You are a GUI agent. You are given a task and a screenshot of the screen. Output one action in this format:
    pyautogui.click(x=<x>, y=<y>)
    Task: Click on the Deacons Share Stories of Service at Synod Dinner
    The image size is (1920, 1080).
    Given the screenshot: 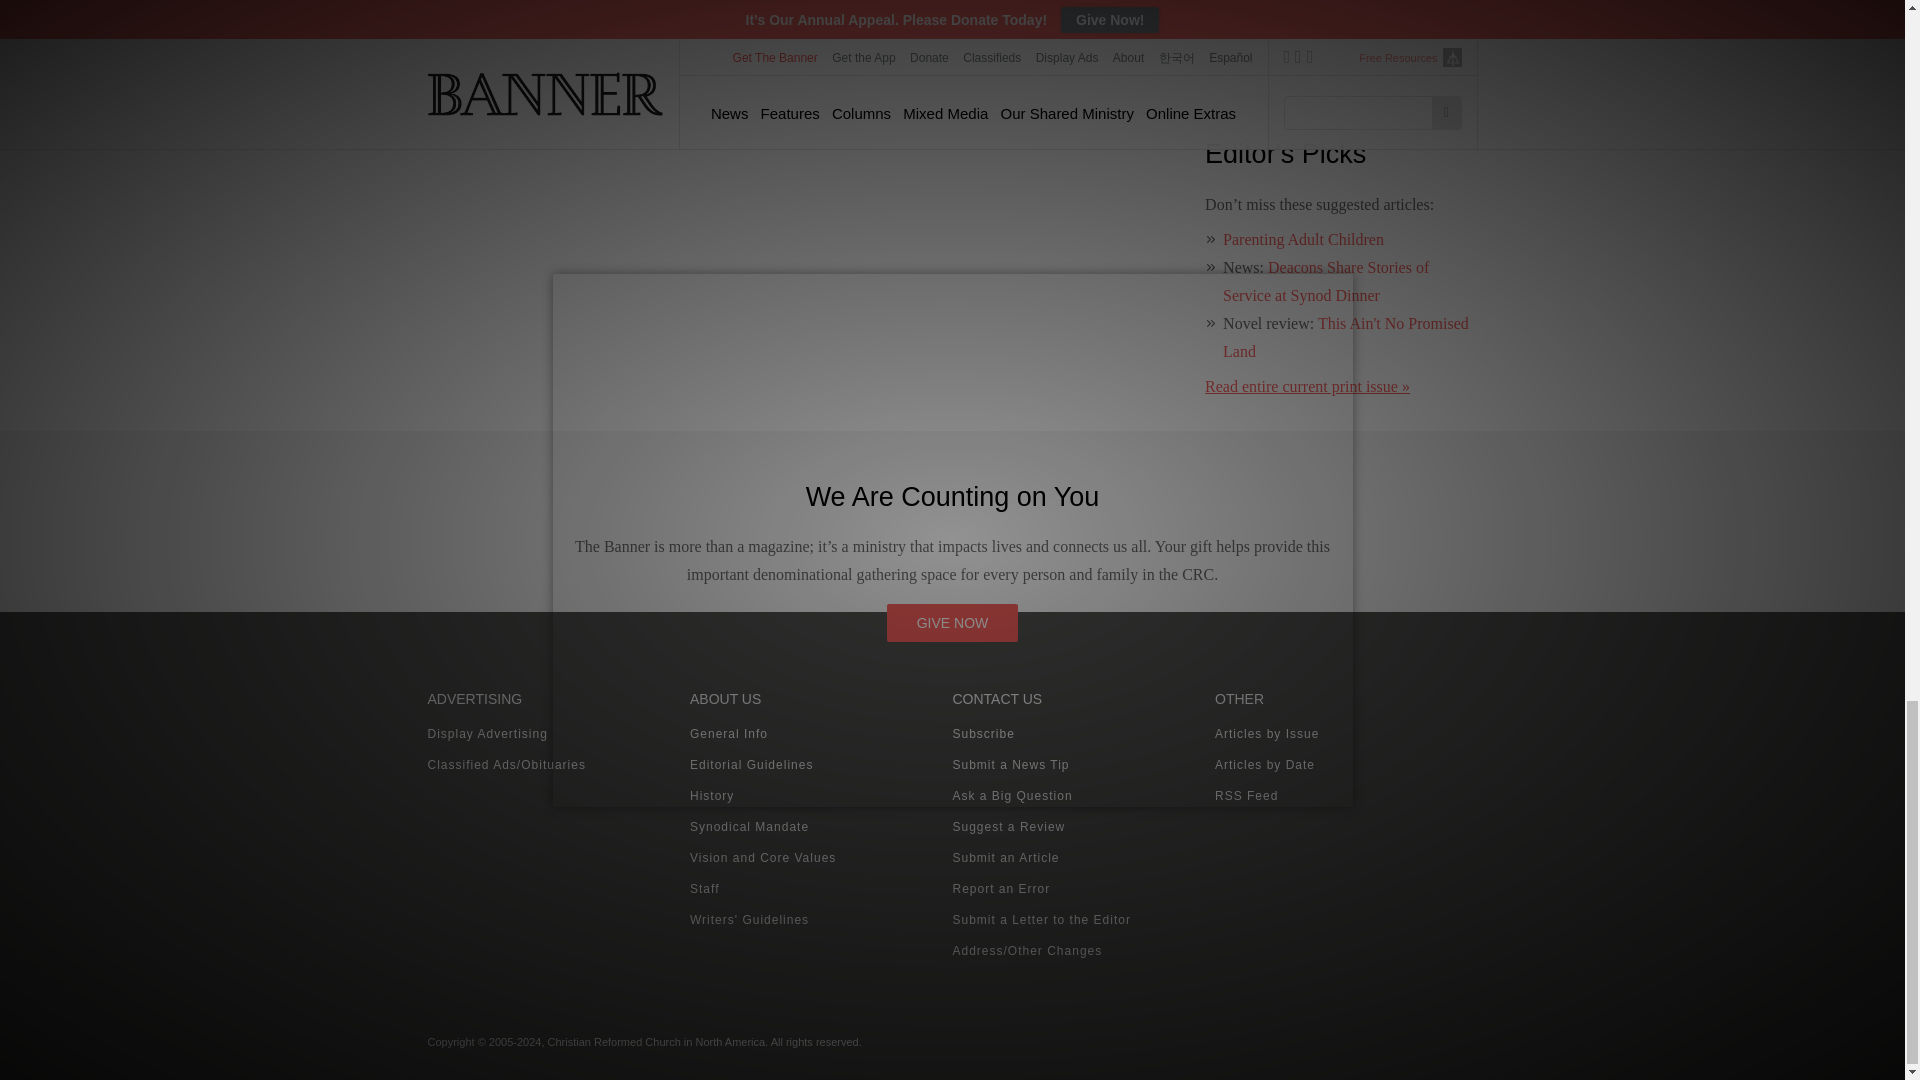 What is the action you would take?
    pyautogui.click(x=1326, y=281)
    